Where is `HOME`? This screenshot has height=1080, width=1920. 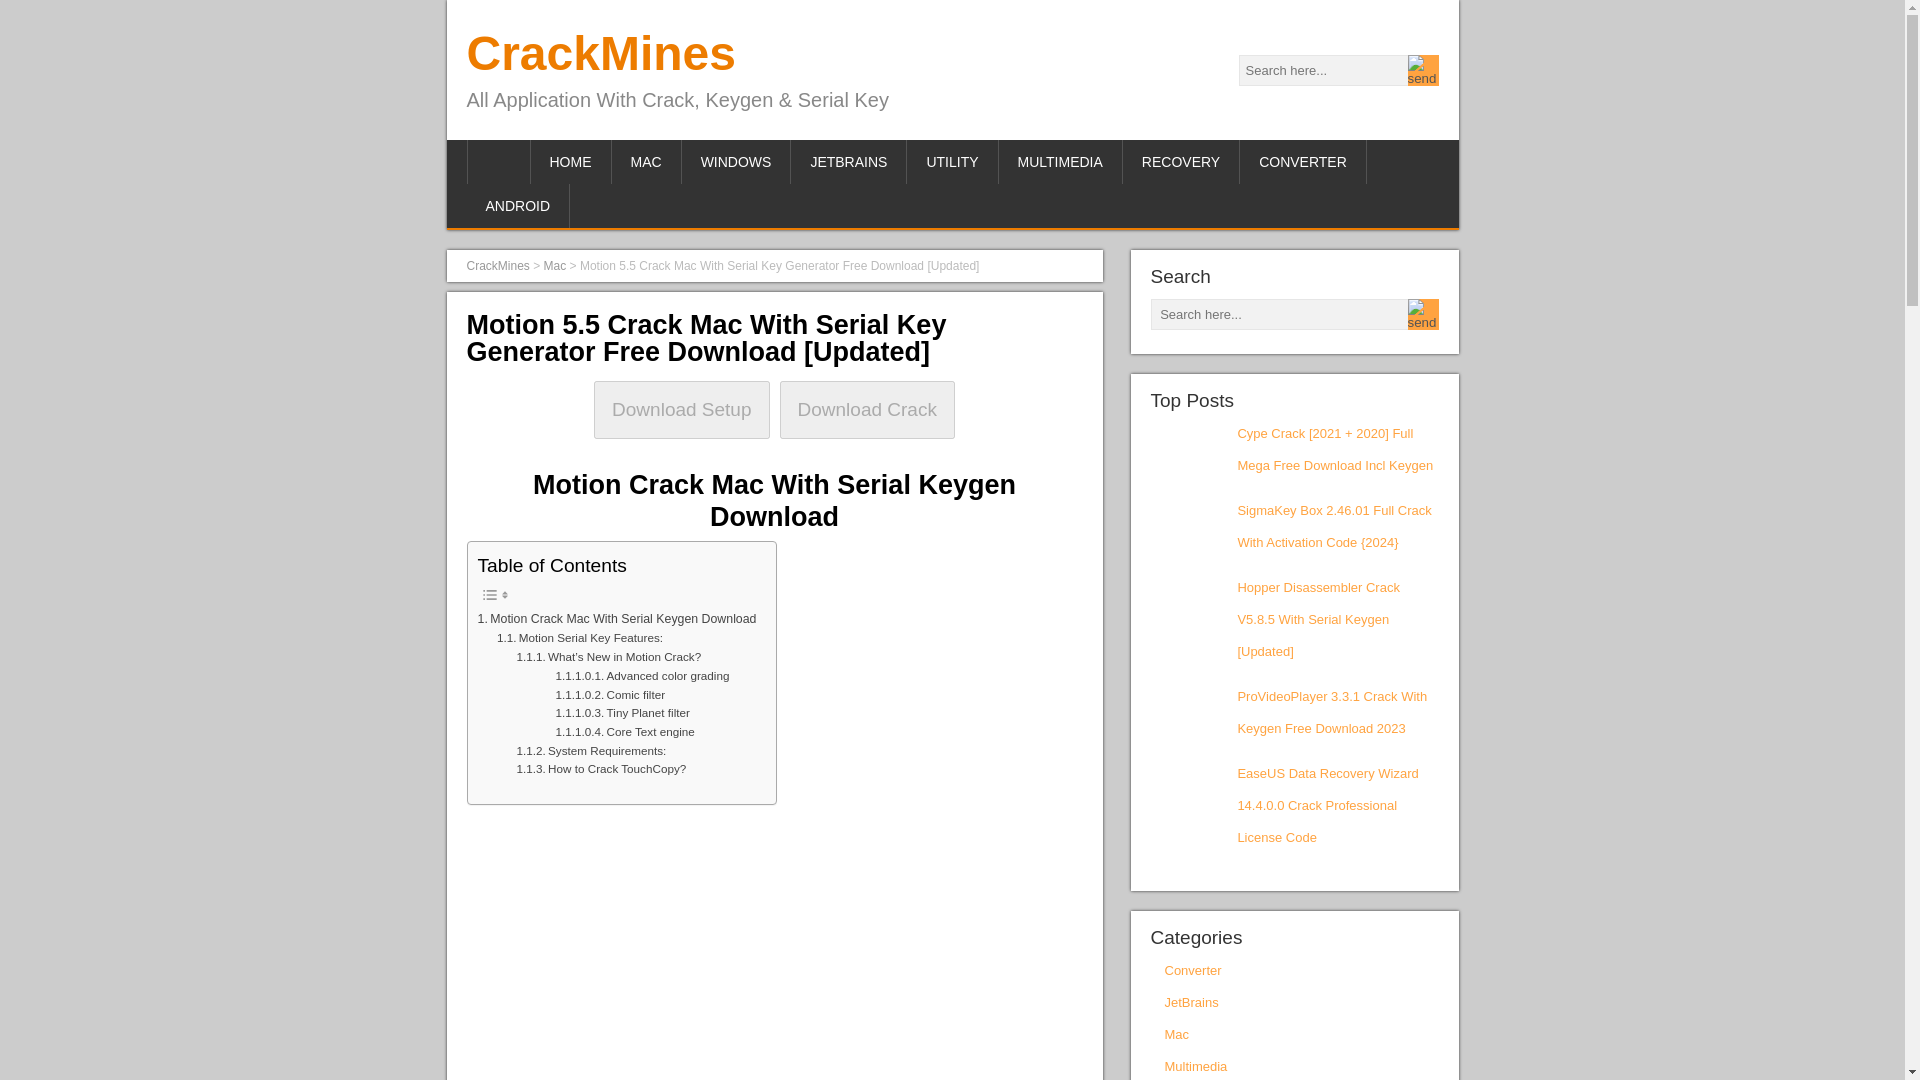 HOME is located at coordinates (570, 162).